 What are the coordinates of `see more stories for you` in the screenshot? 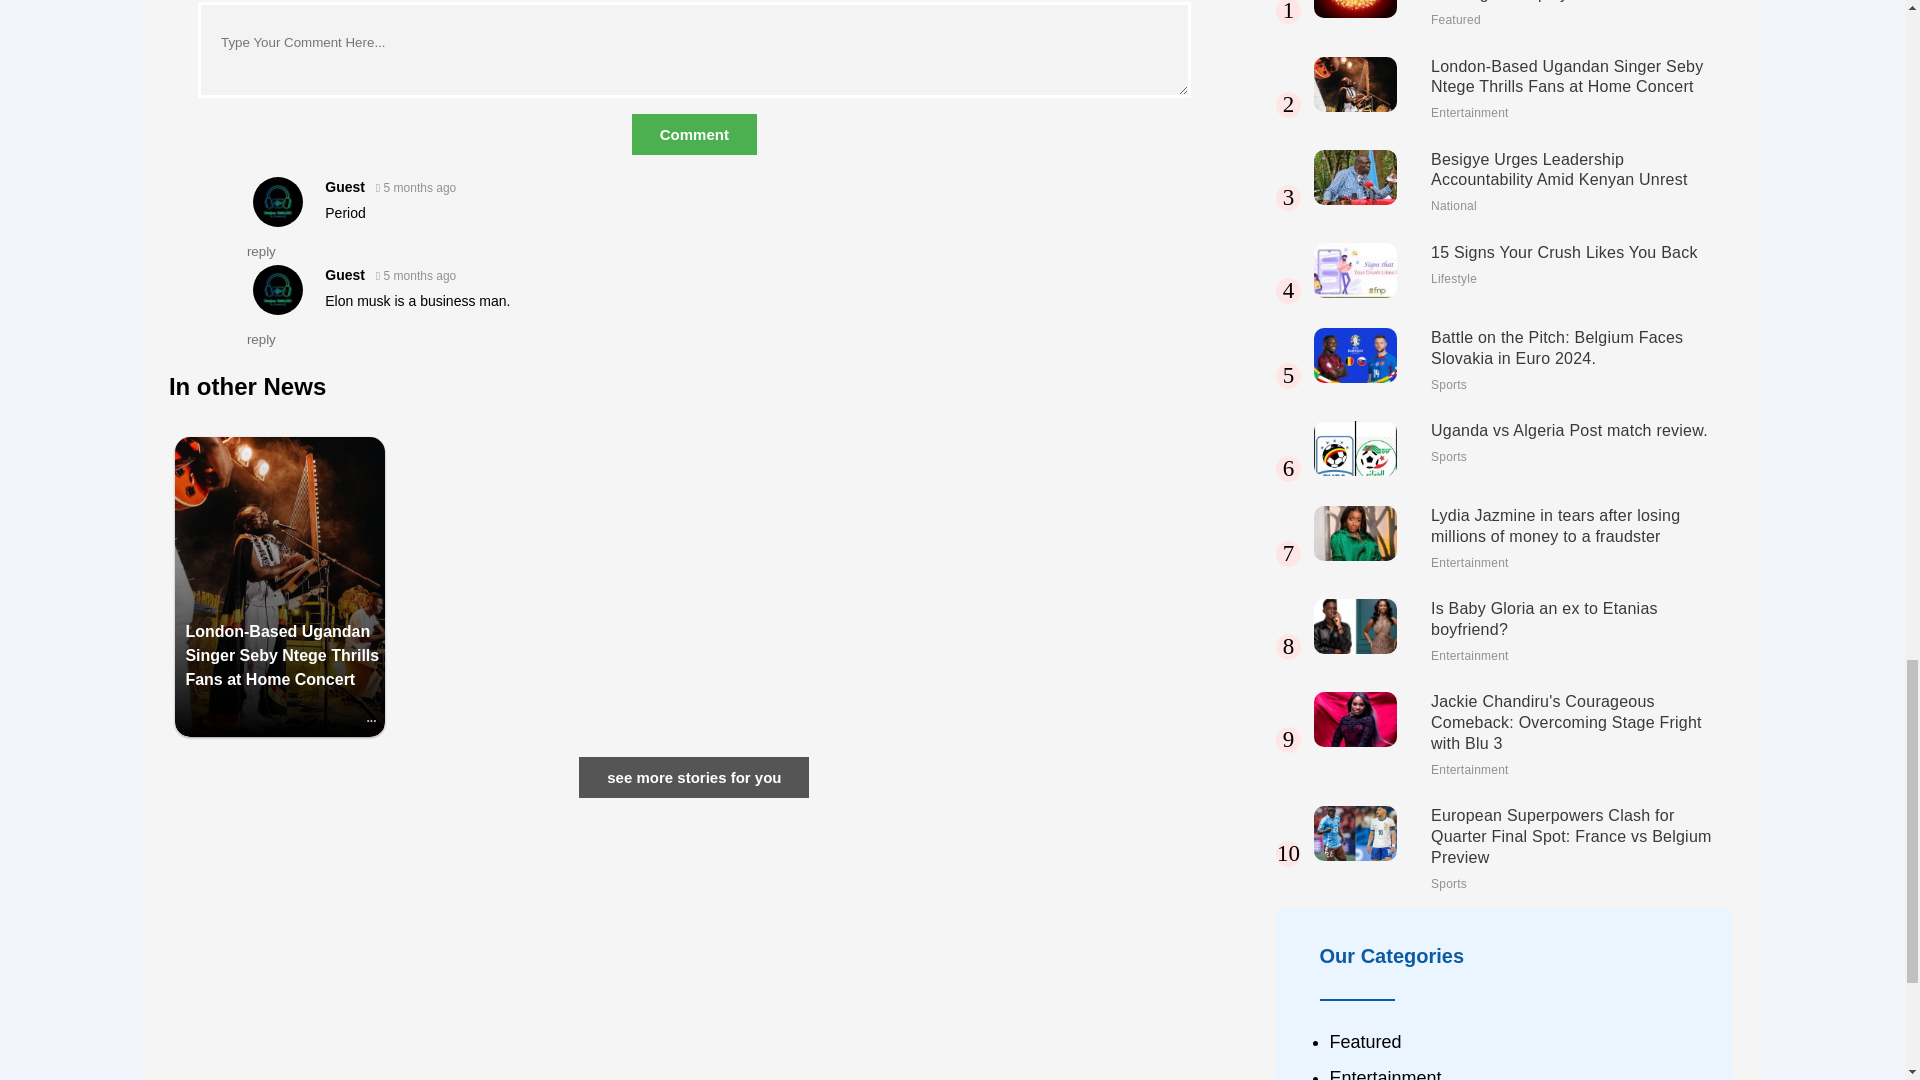 It's located at (694, 777).